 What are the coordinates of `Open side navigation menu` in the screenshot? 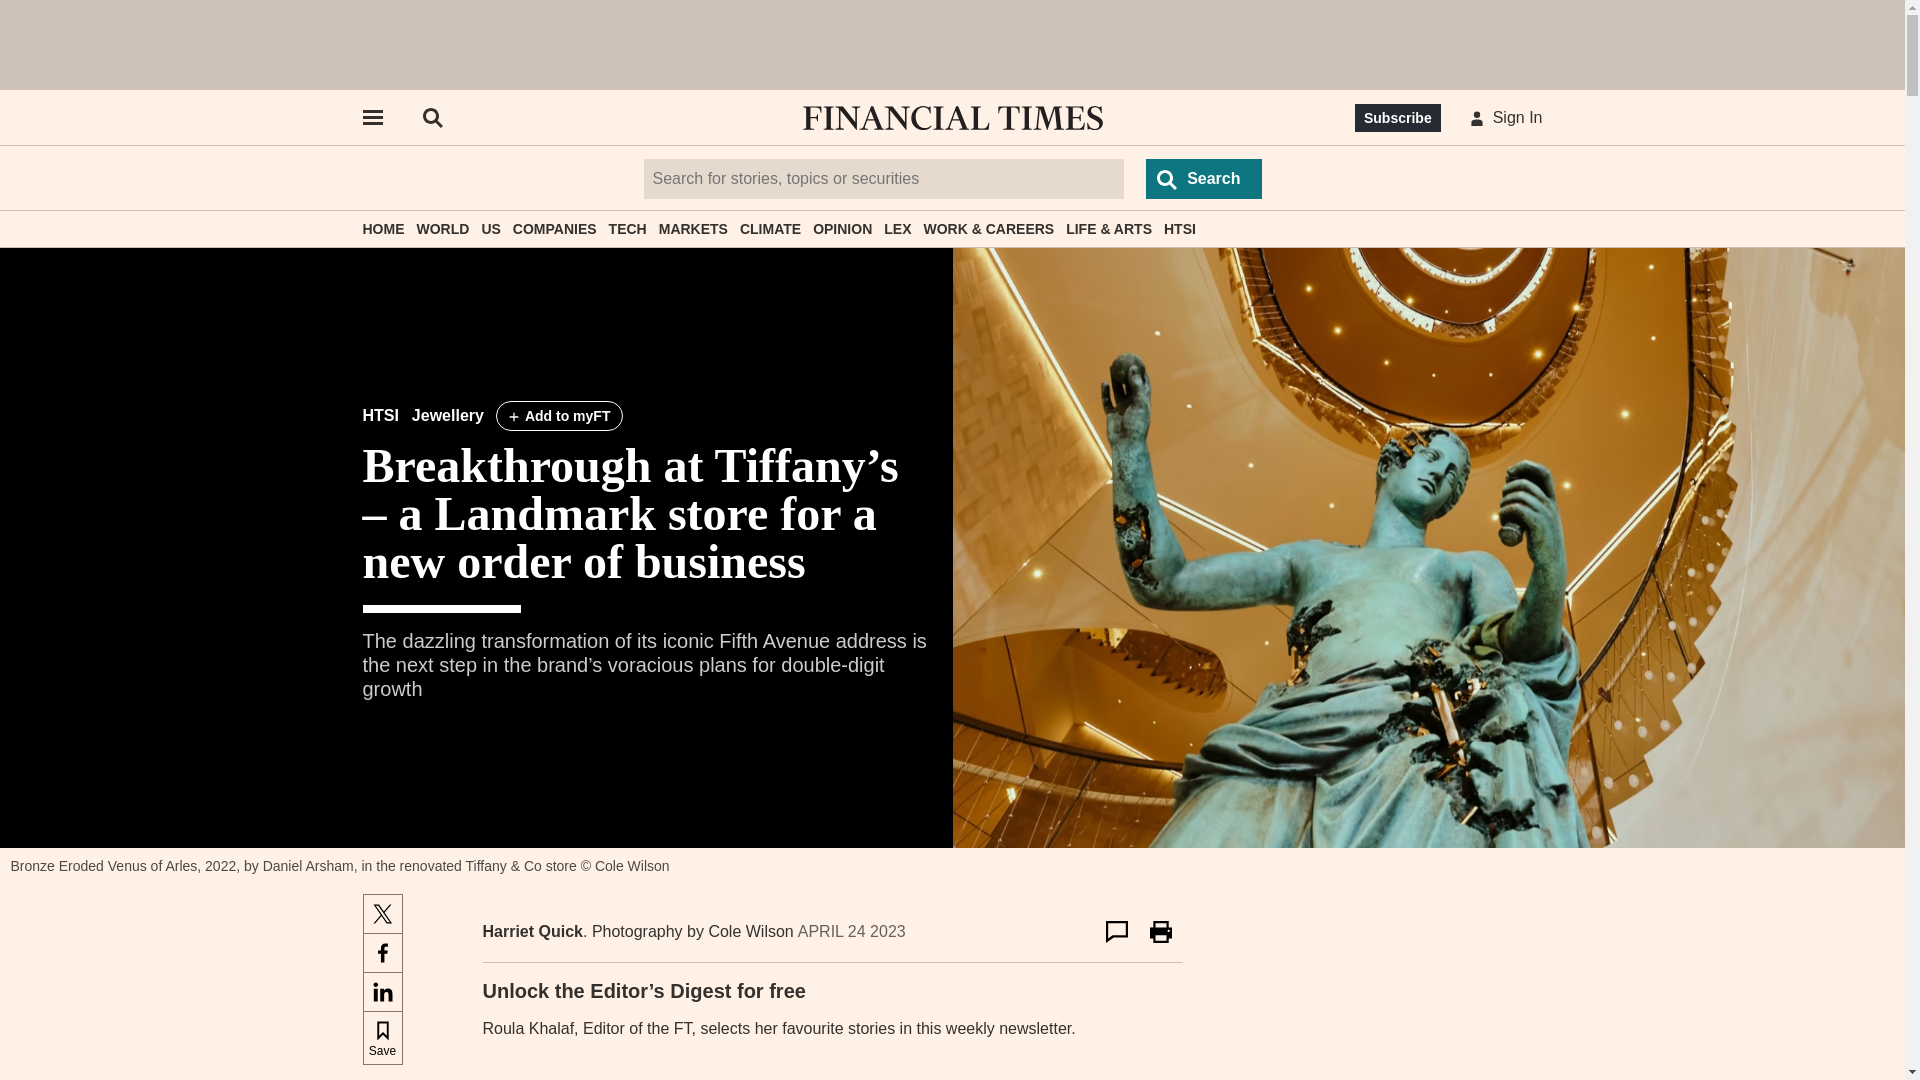 It's located at (371, 118).